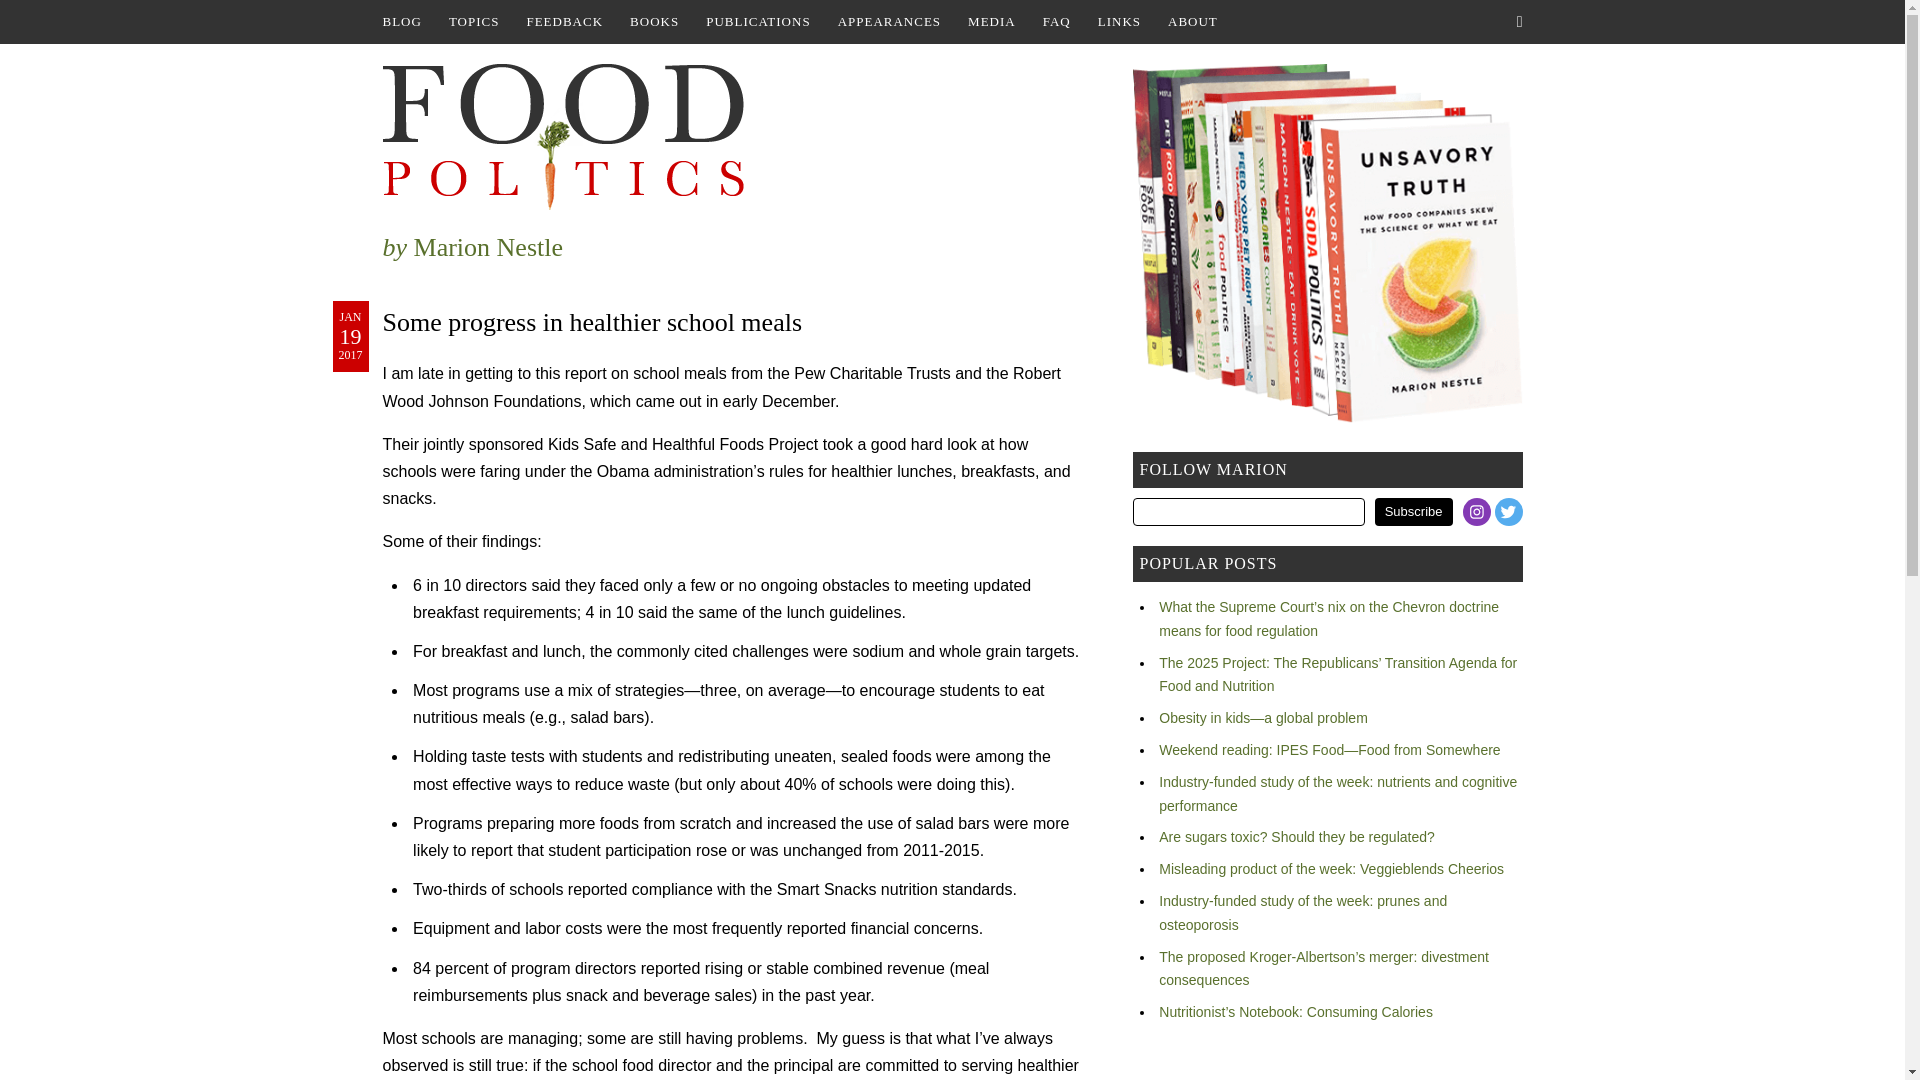 Image resolution: width=1920 pixels, height=1080 pixels. What do you see at coordinates (992, 22) in the screenshot?
I see `MEDIA` at bounding box center [992, 22].